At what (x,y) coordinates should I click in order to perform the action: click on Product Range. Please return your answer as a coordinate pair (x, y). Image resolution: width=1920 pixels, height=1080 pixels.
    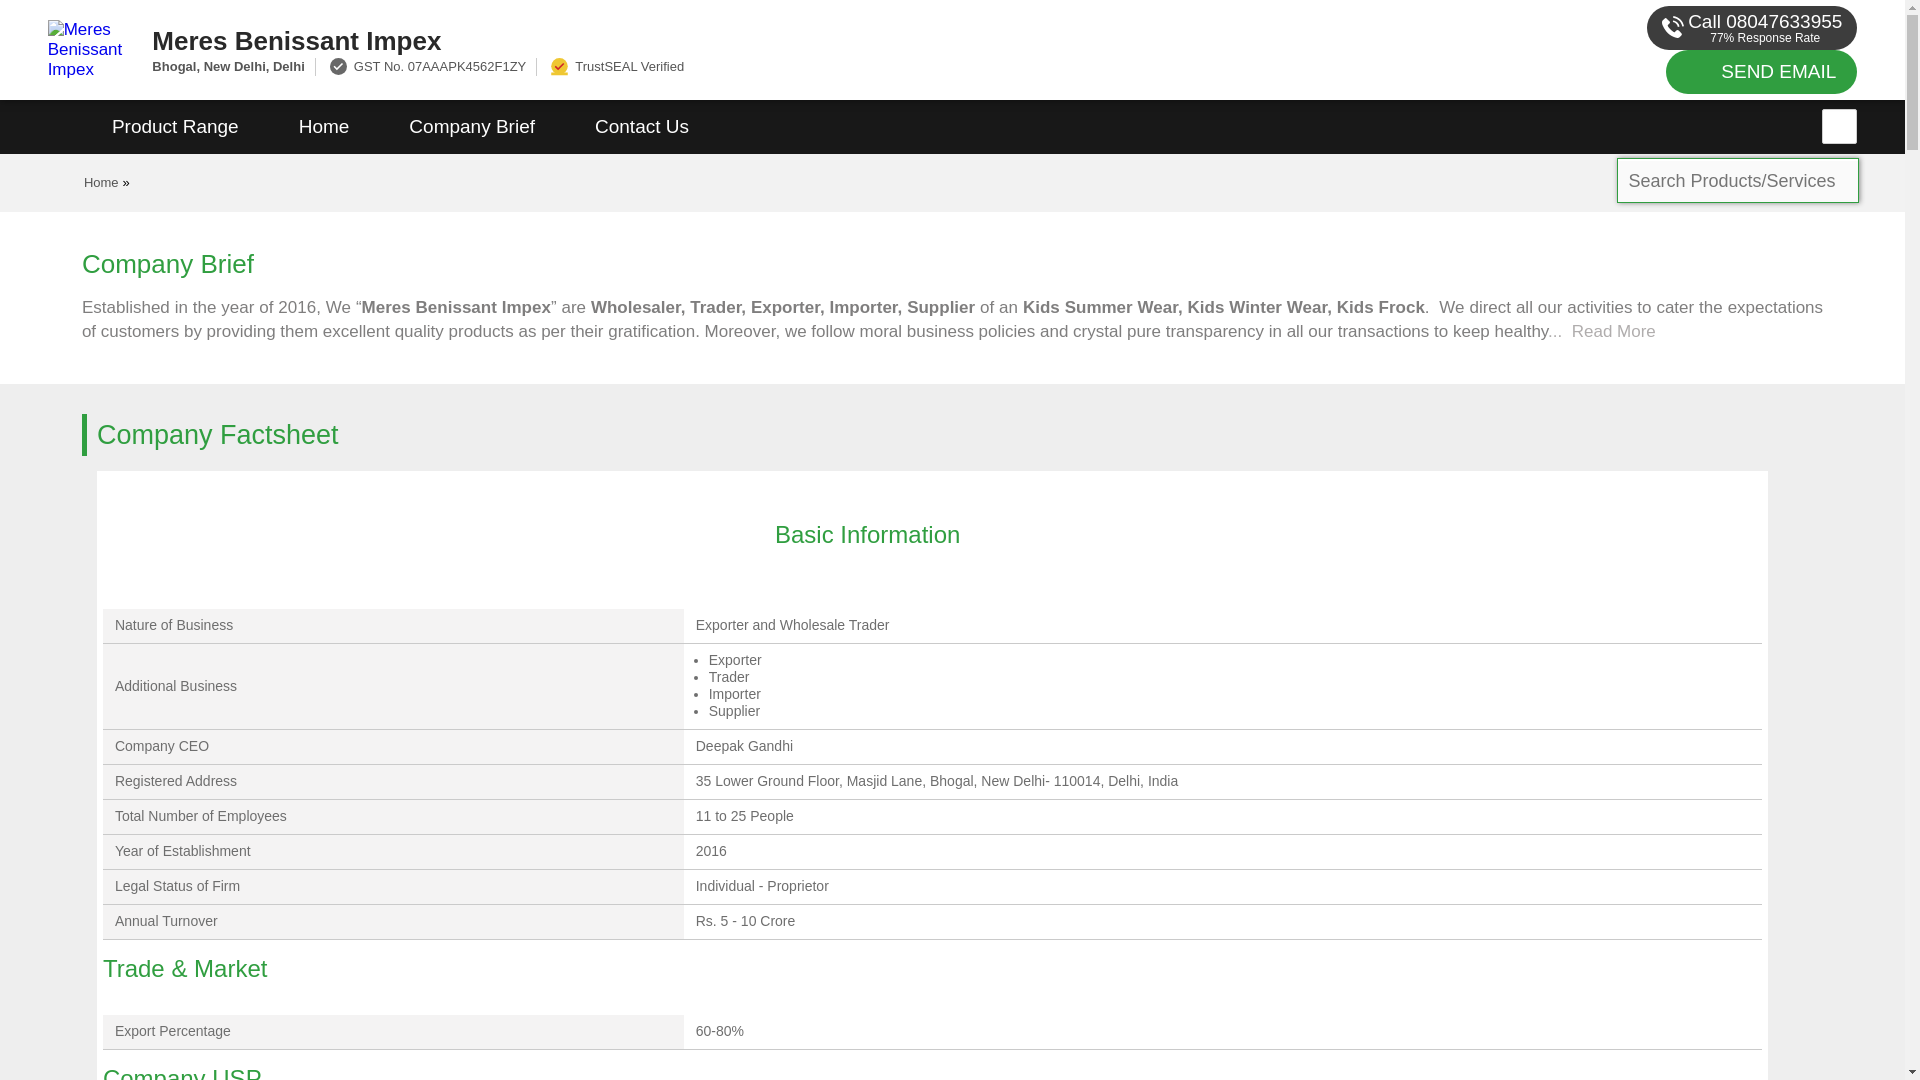
    Looking at the image, I should click on (175, 127).